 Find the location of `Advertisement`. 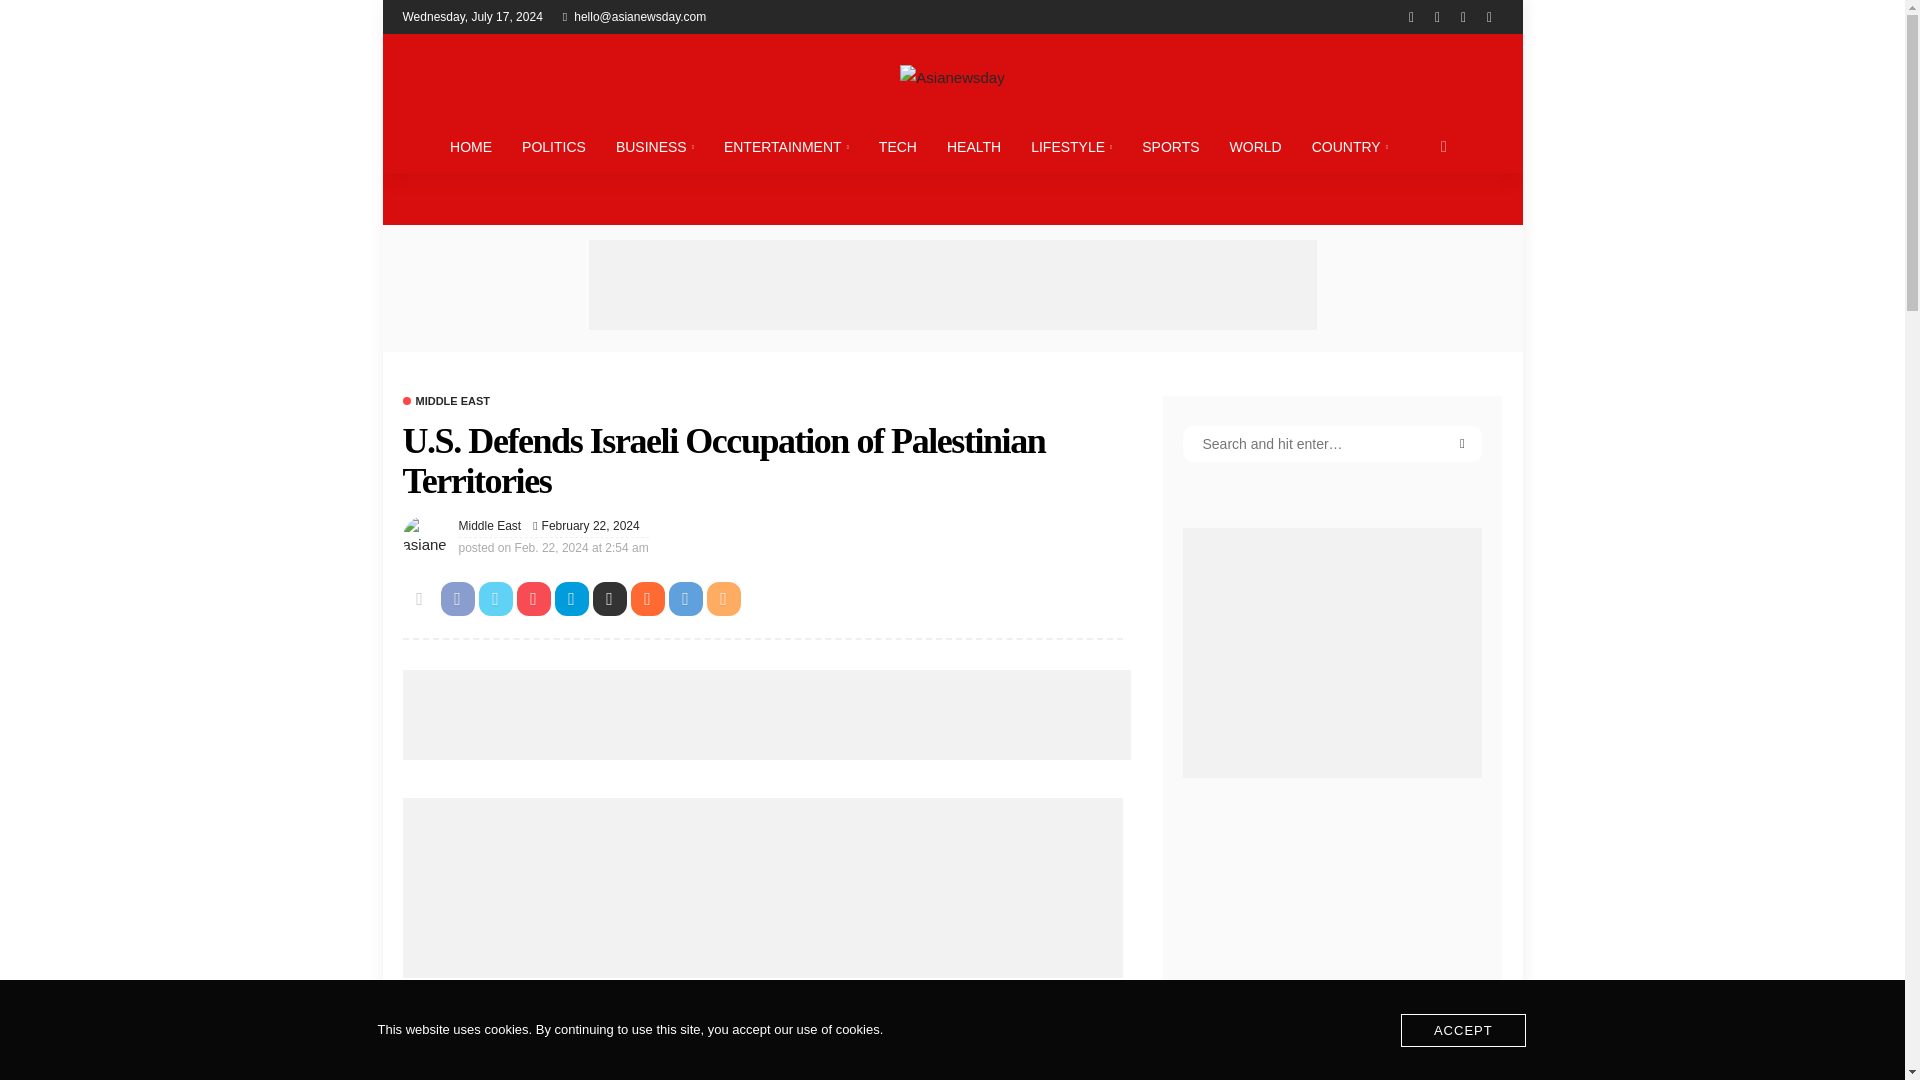

Advertisement is located at coordinates (761, 1038).